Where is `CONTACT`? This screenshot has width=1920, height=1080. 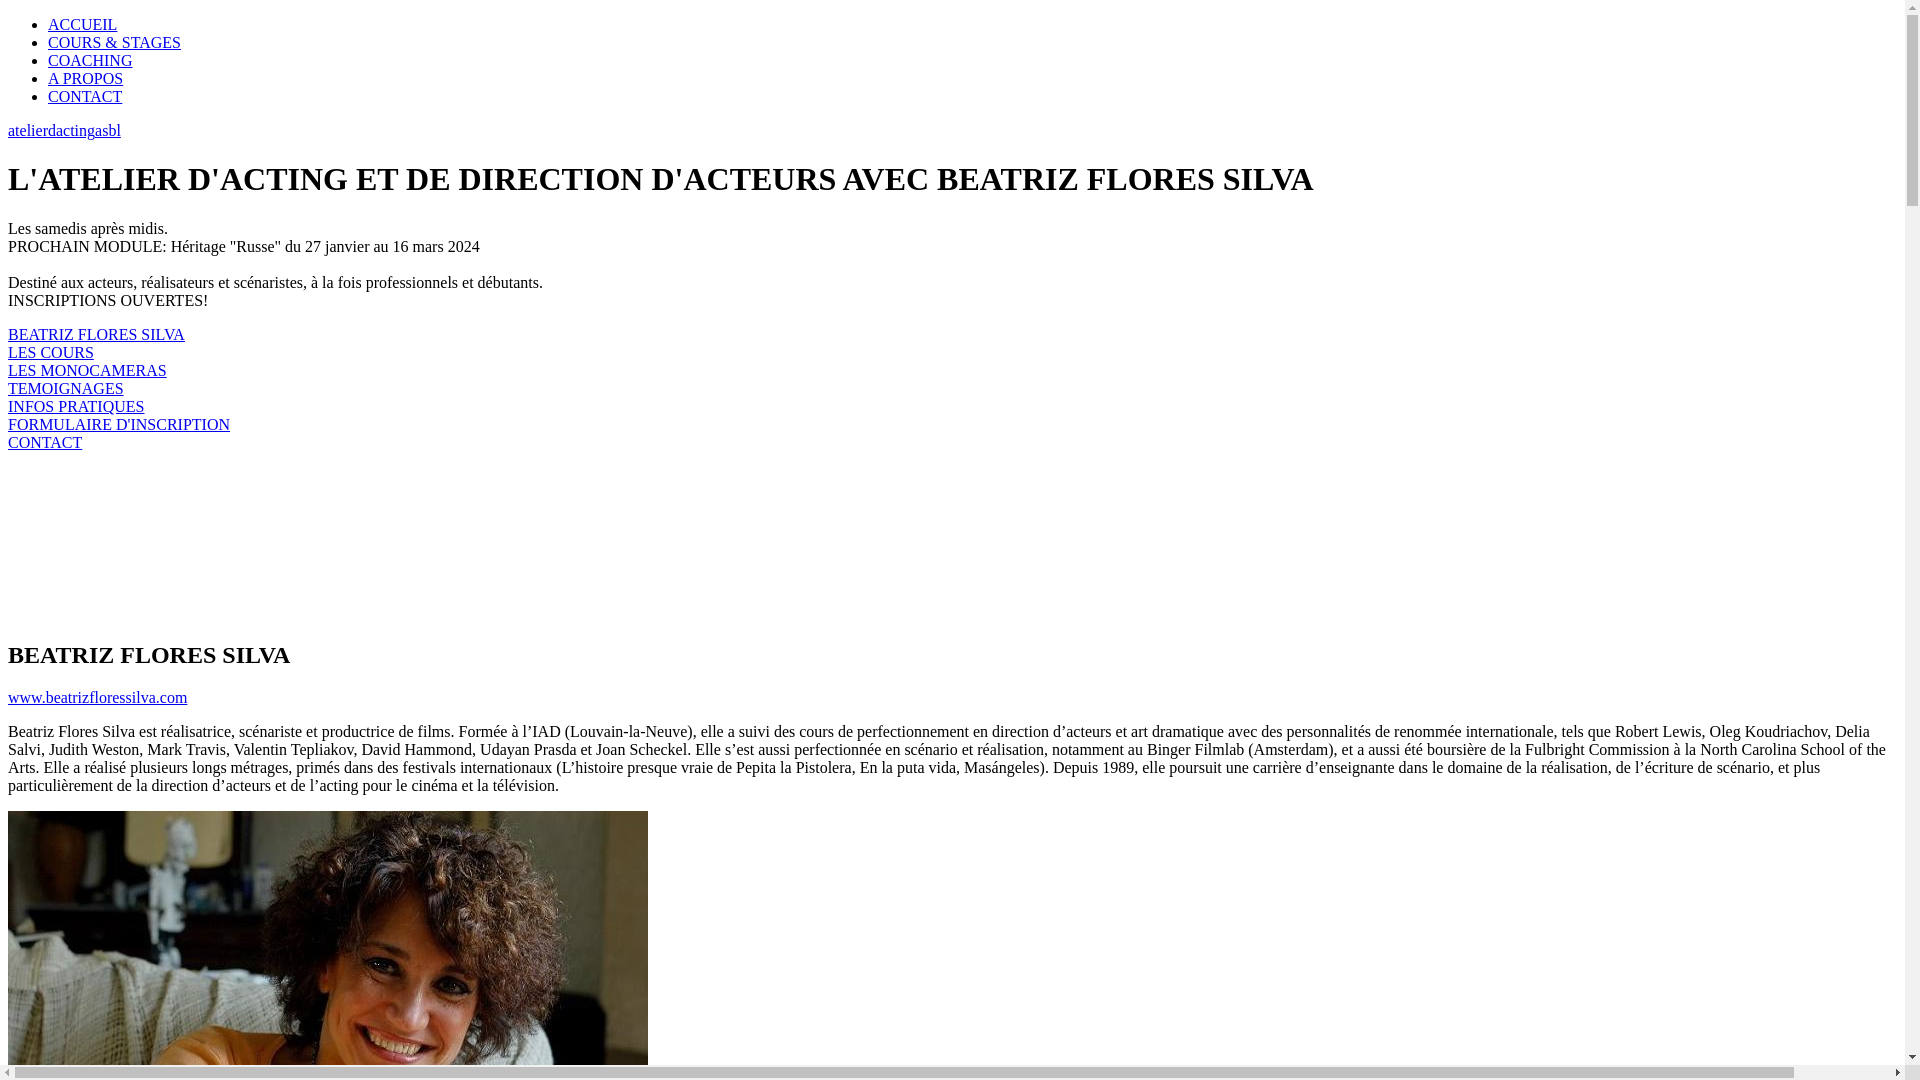
CONTACT is located at coordinates (85, 96).